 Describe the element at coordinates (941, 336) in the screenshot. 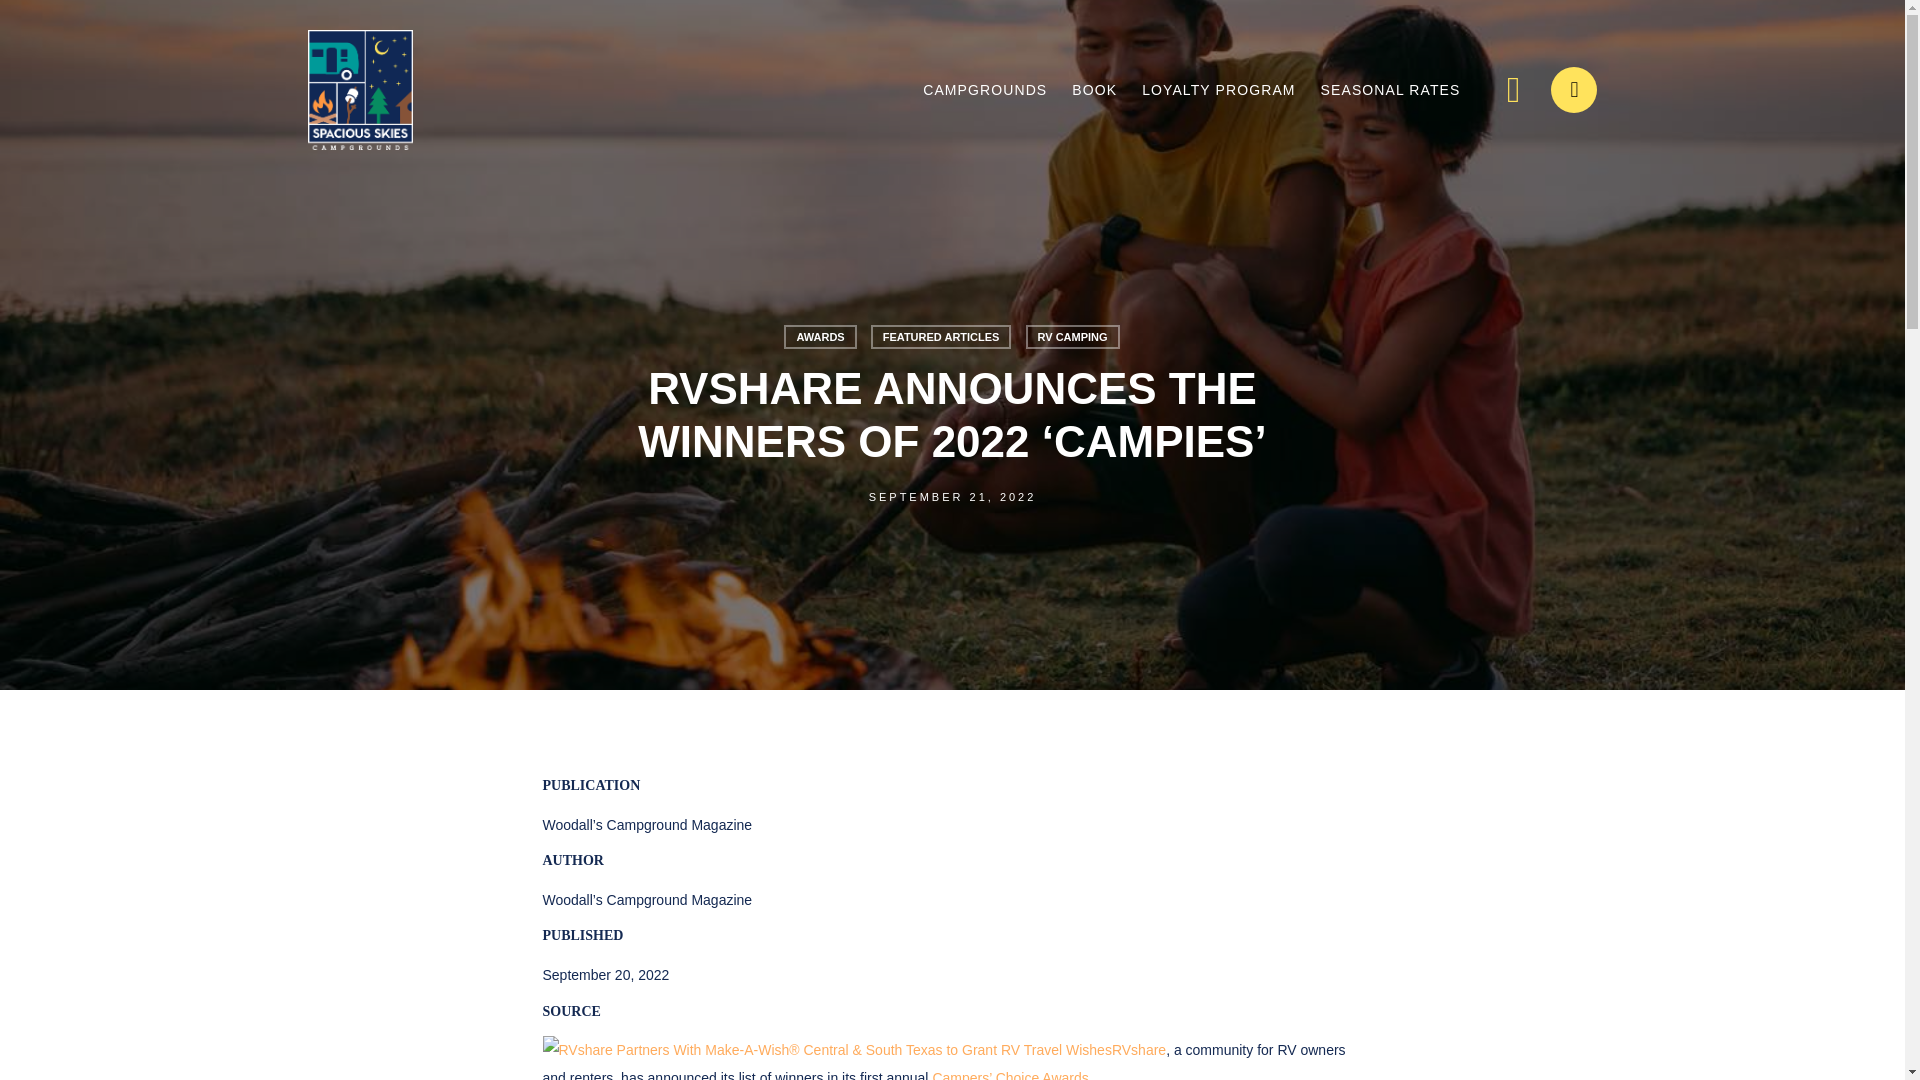

I see `FEATURED ARTICLES` at that location.